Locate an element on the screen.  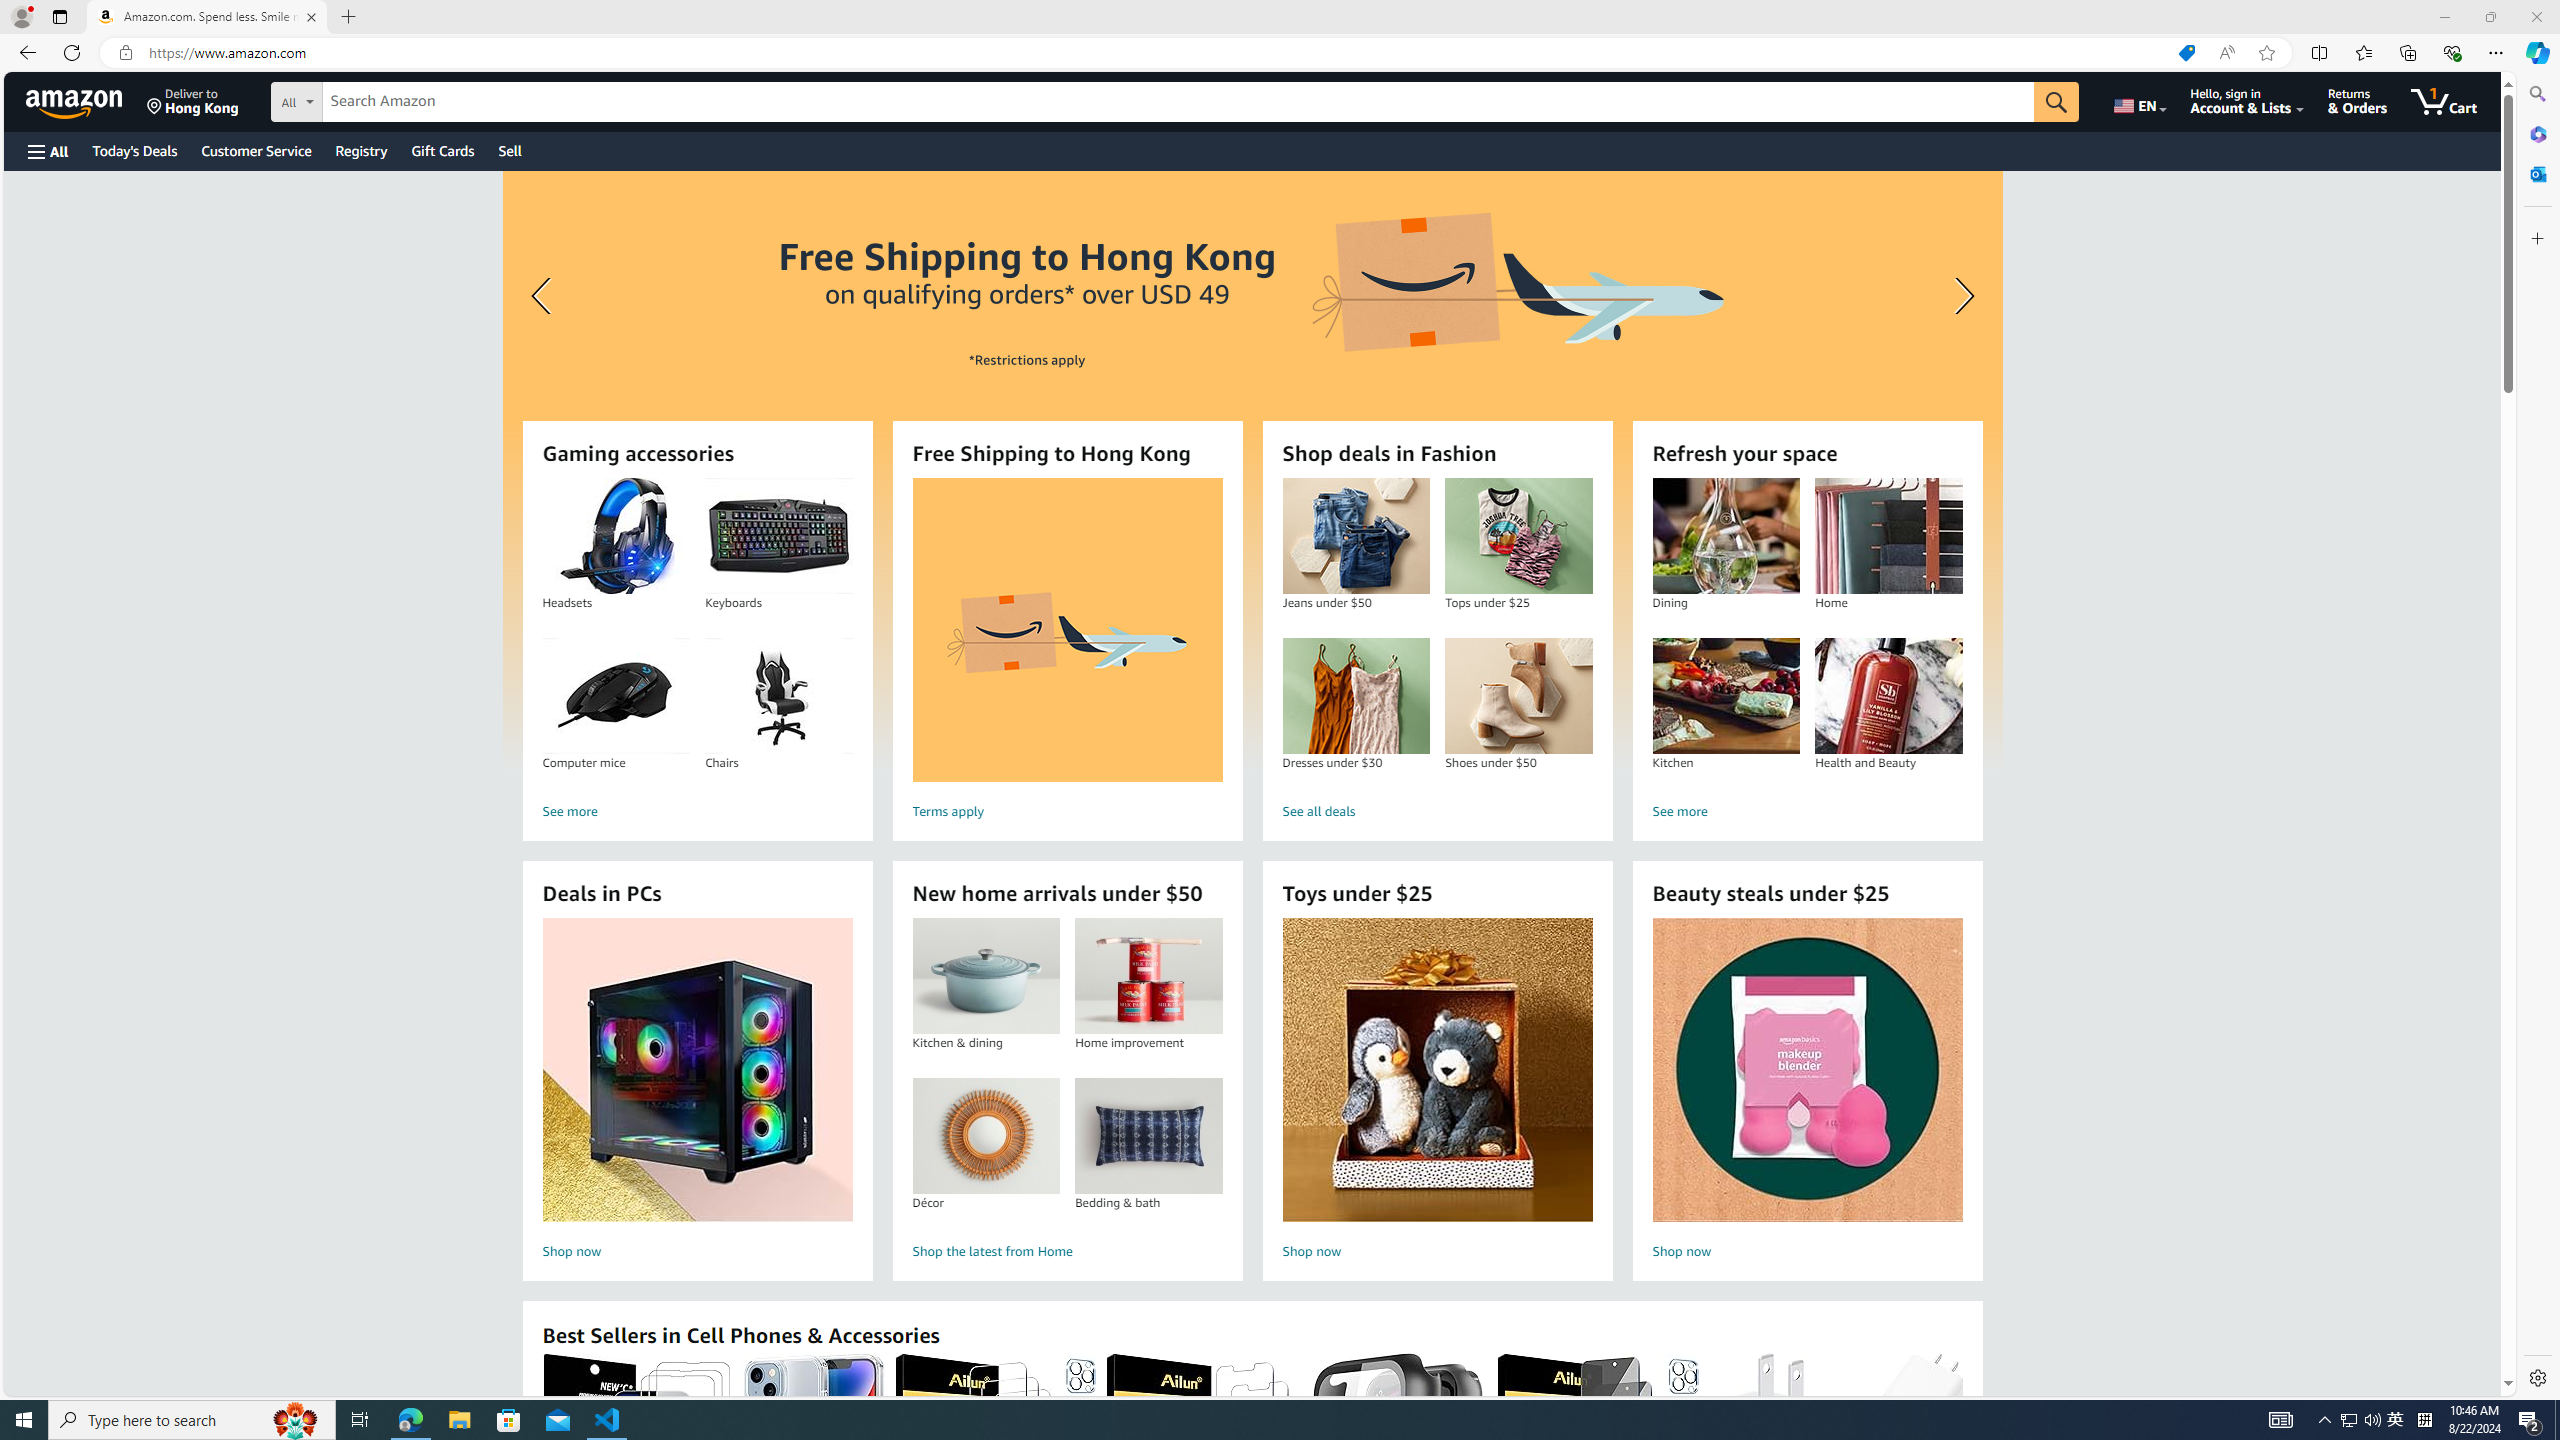
No Ports Forwarded is located at coordinates (120, 1388).